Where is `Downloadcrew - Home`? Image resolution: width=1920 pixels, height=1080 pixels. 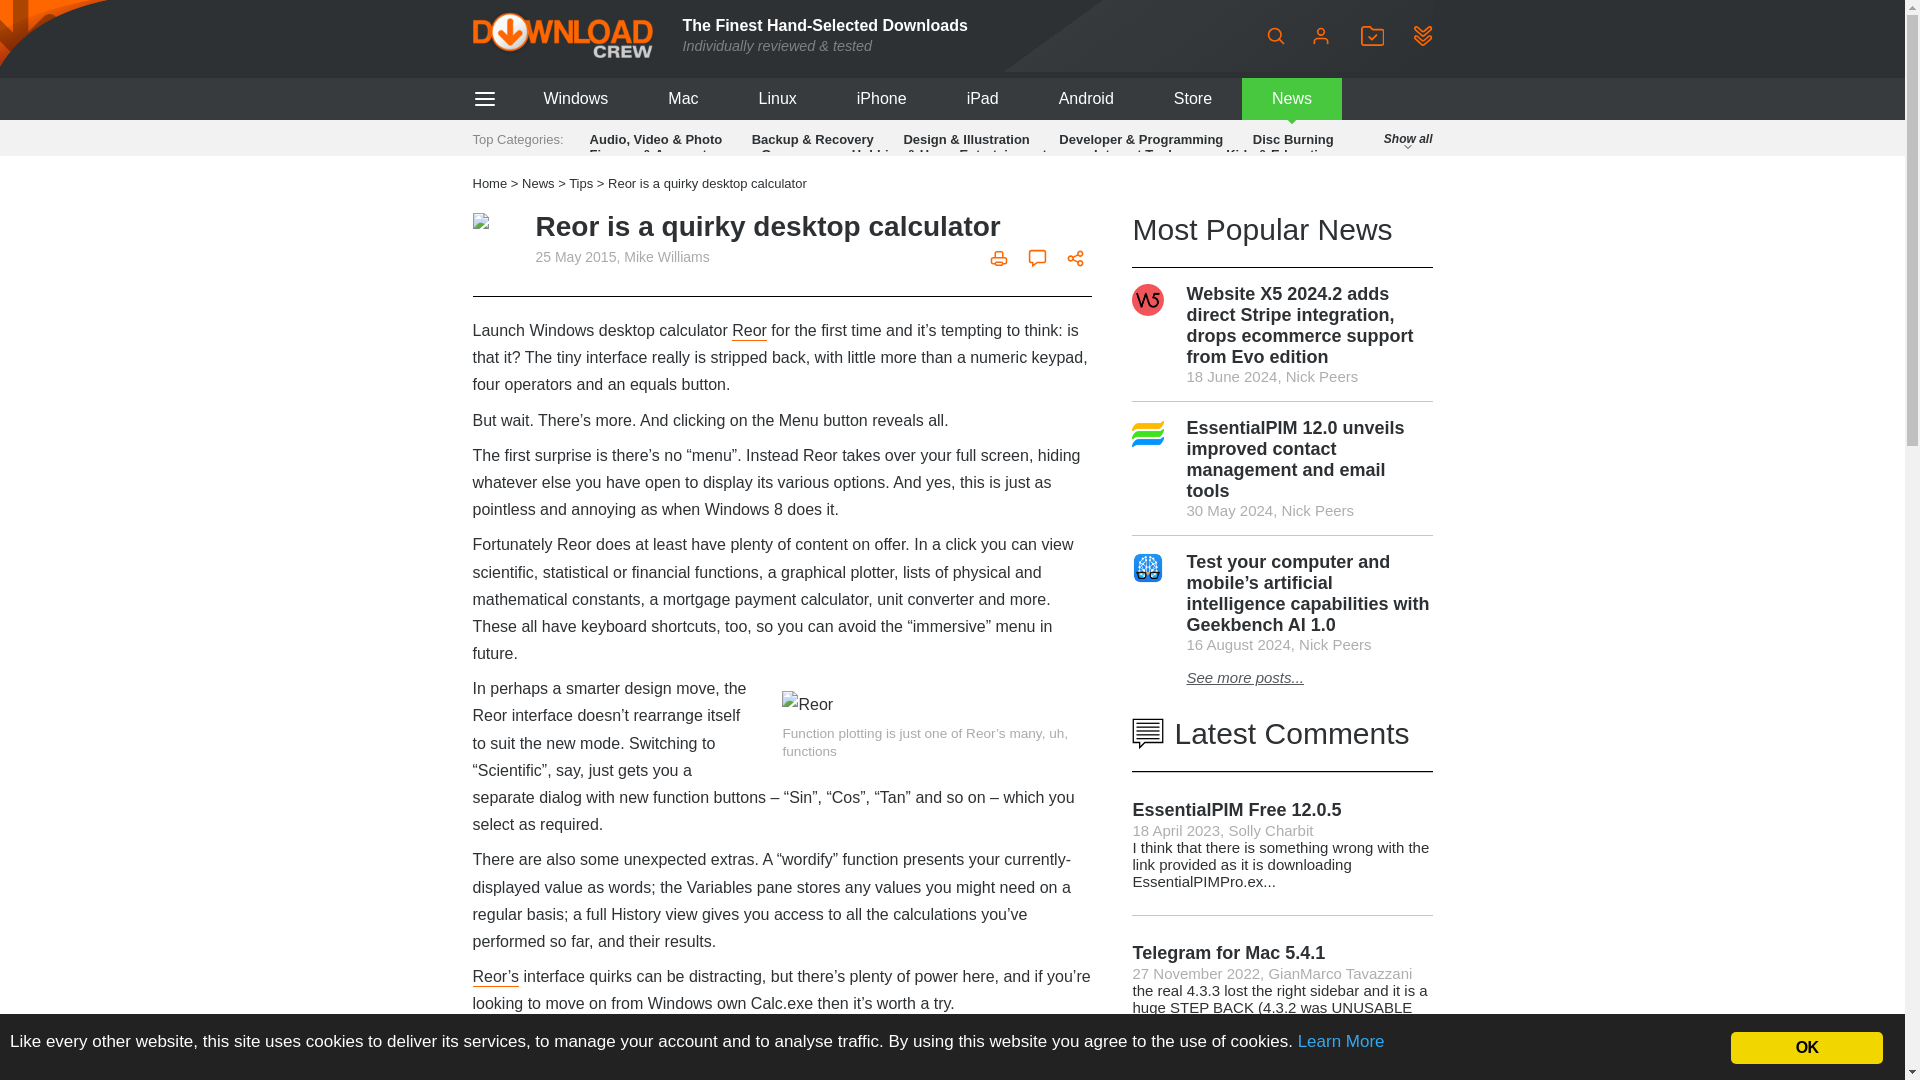
Downloadcrew - Home is located at coordinates (562, 35).